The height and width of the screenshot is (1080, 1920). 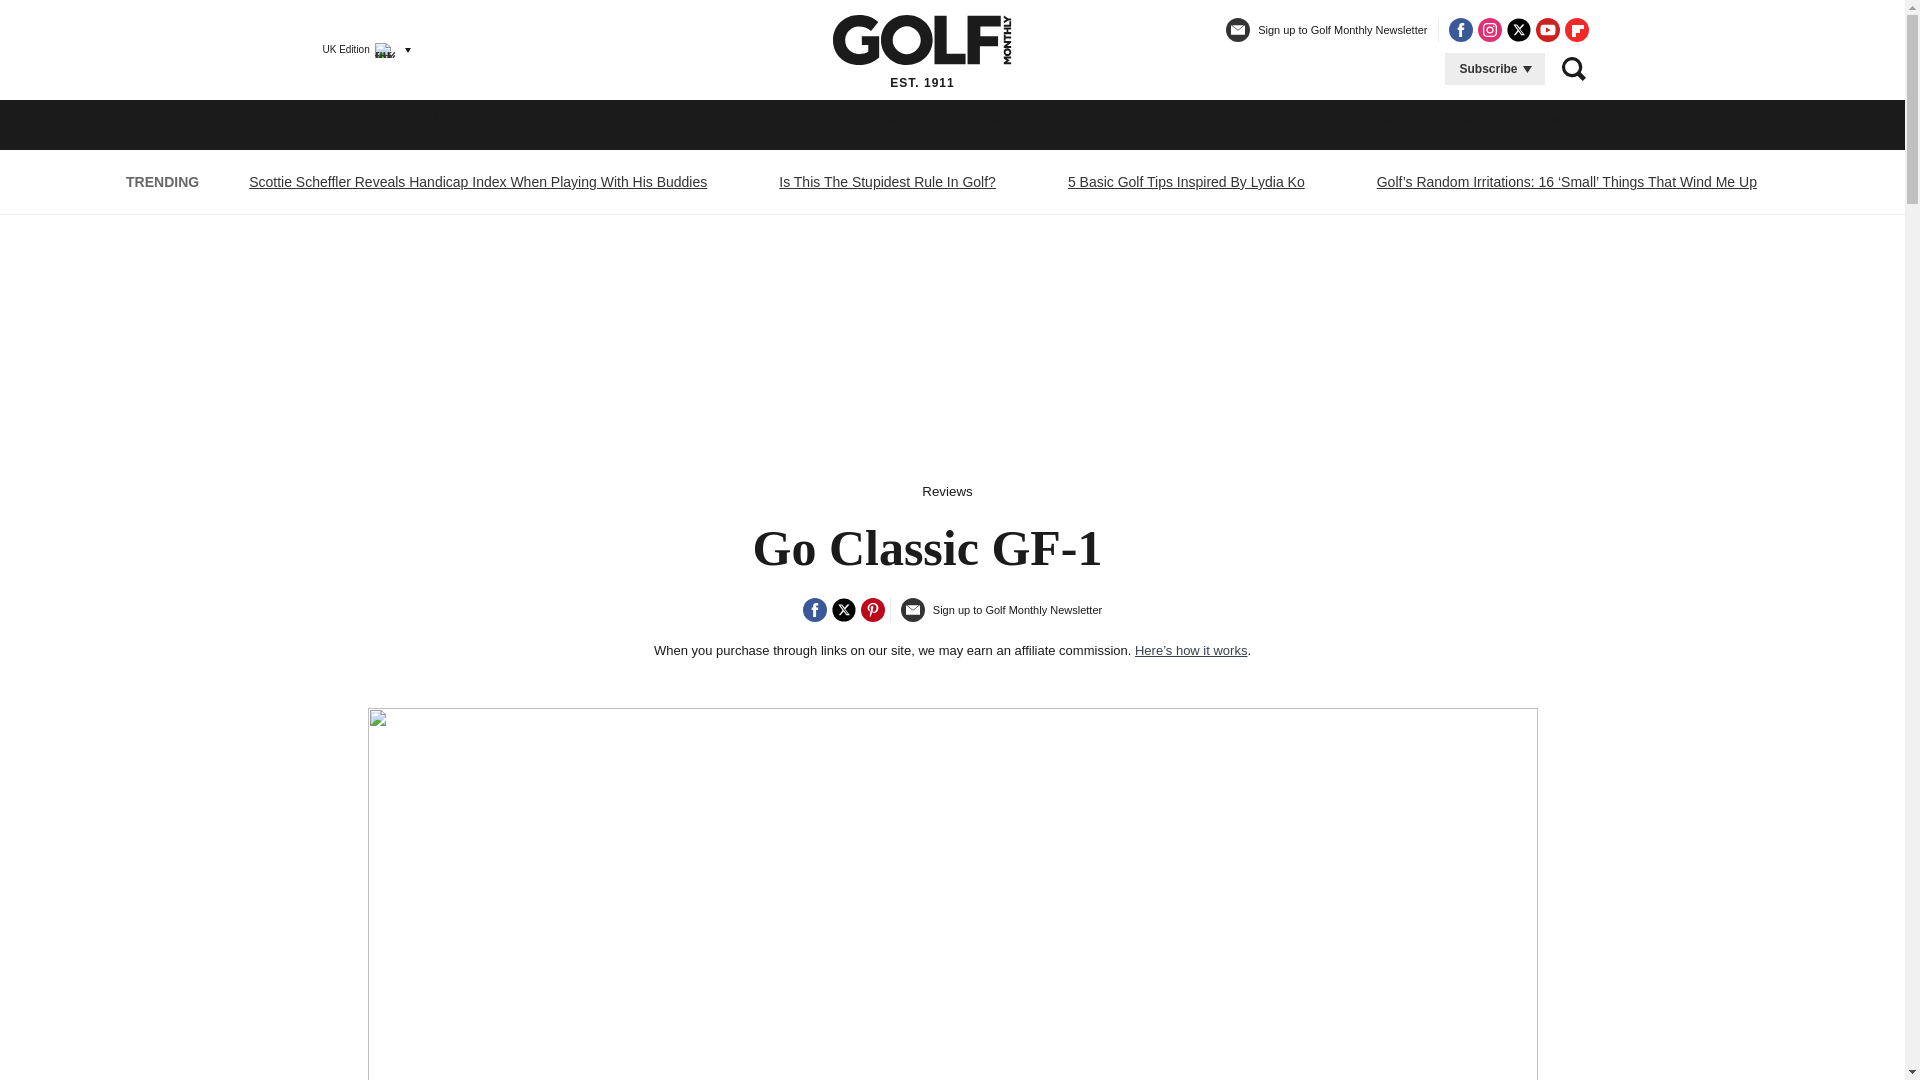 What do you see at coordinates (454, 120) in the screenshot?
I see `BUYING ADVICE` at bounding box center [454, 120].